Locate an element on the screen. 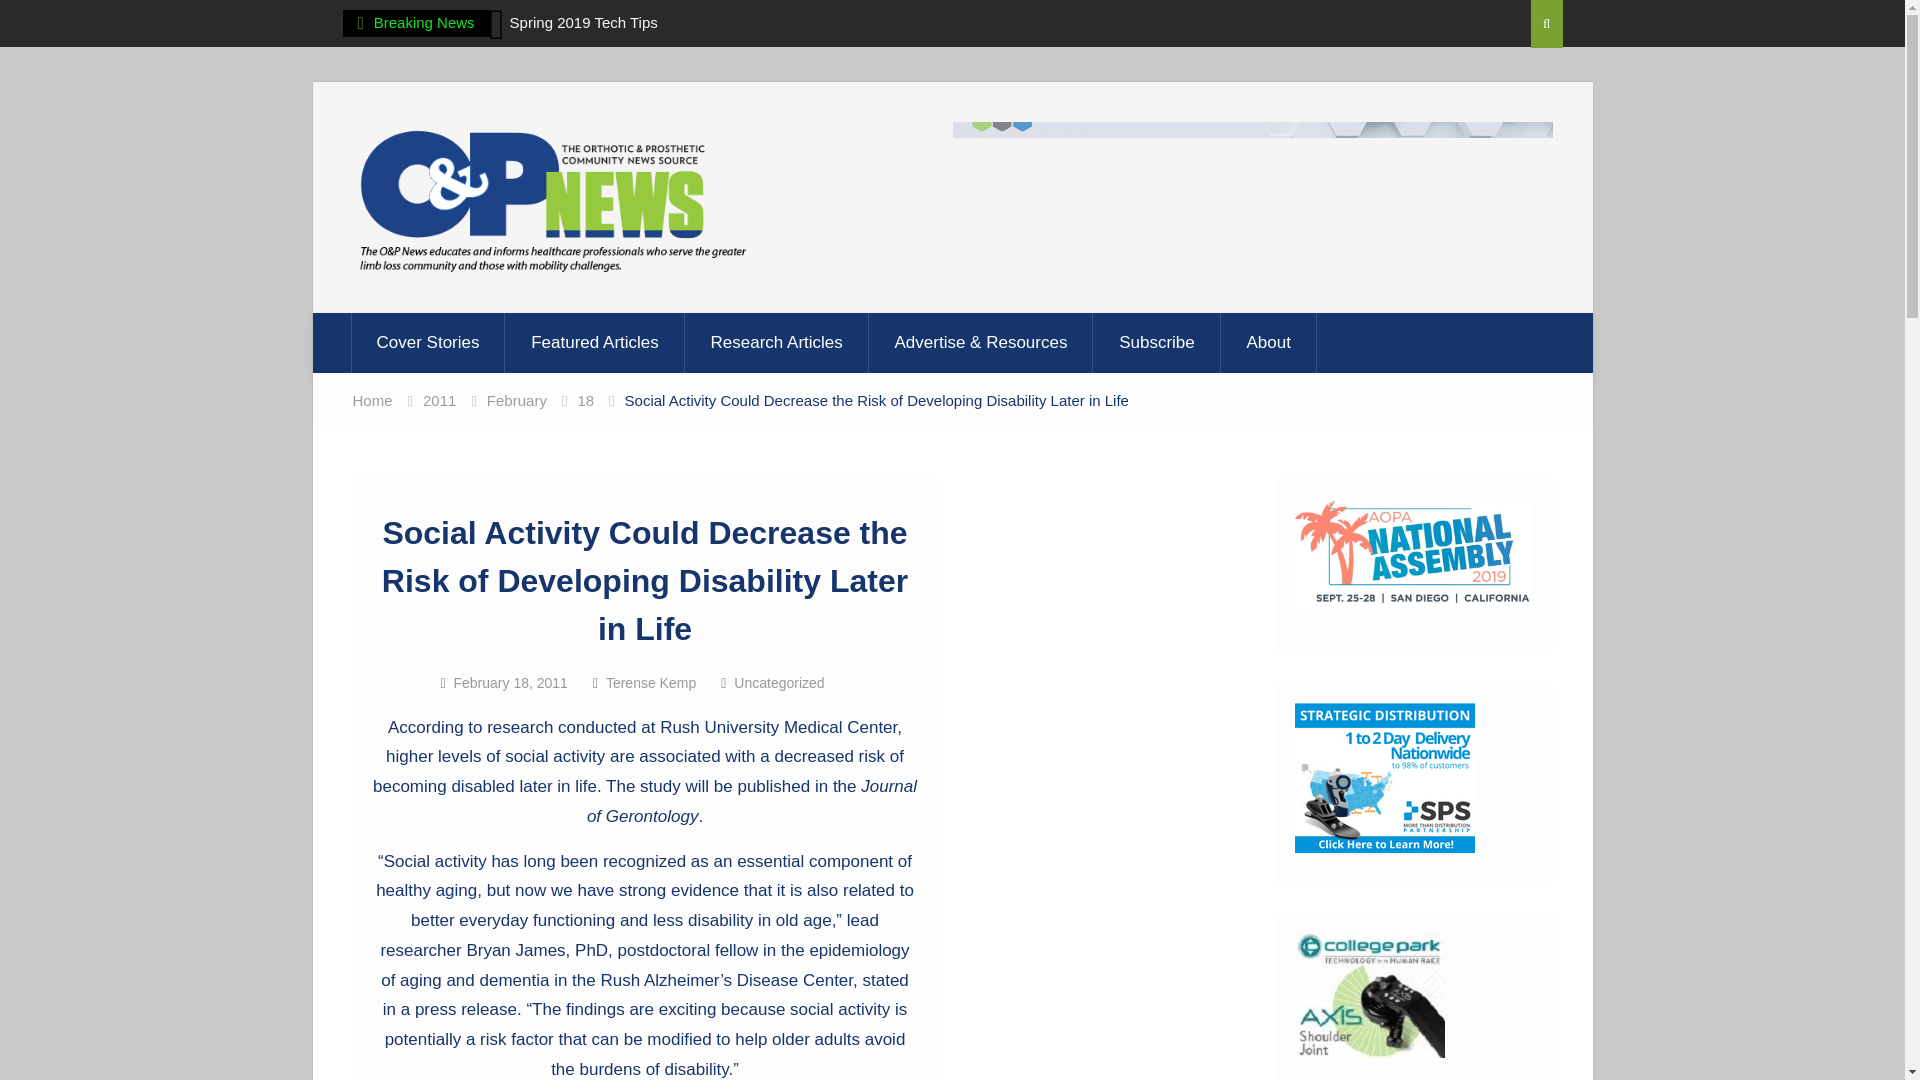  Spring 2019 Tech Tips is located at coordinates (584, 22).